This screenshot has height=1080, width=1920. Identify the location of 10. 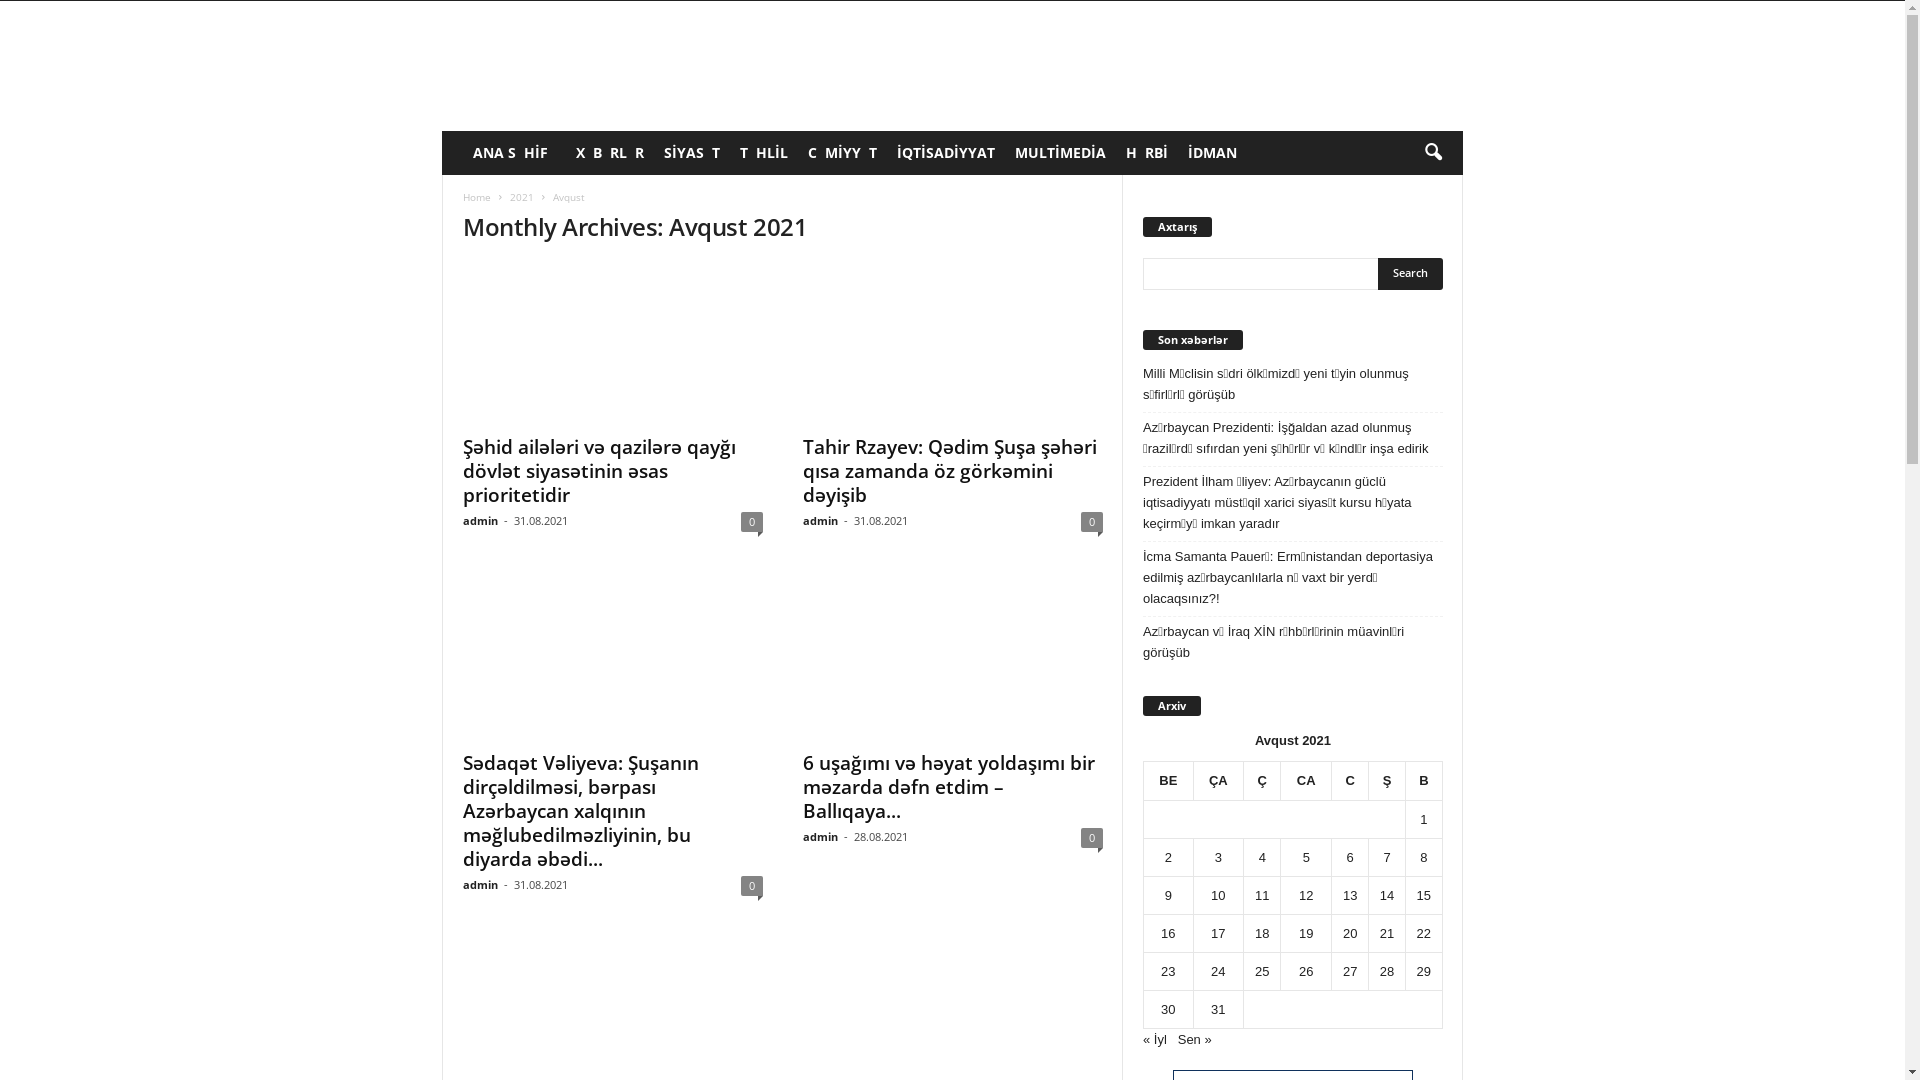
(1218, 896).